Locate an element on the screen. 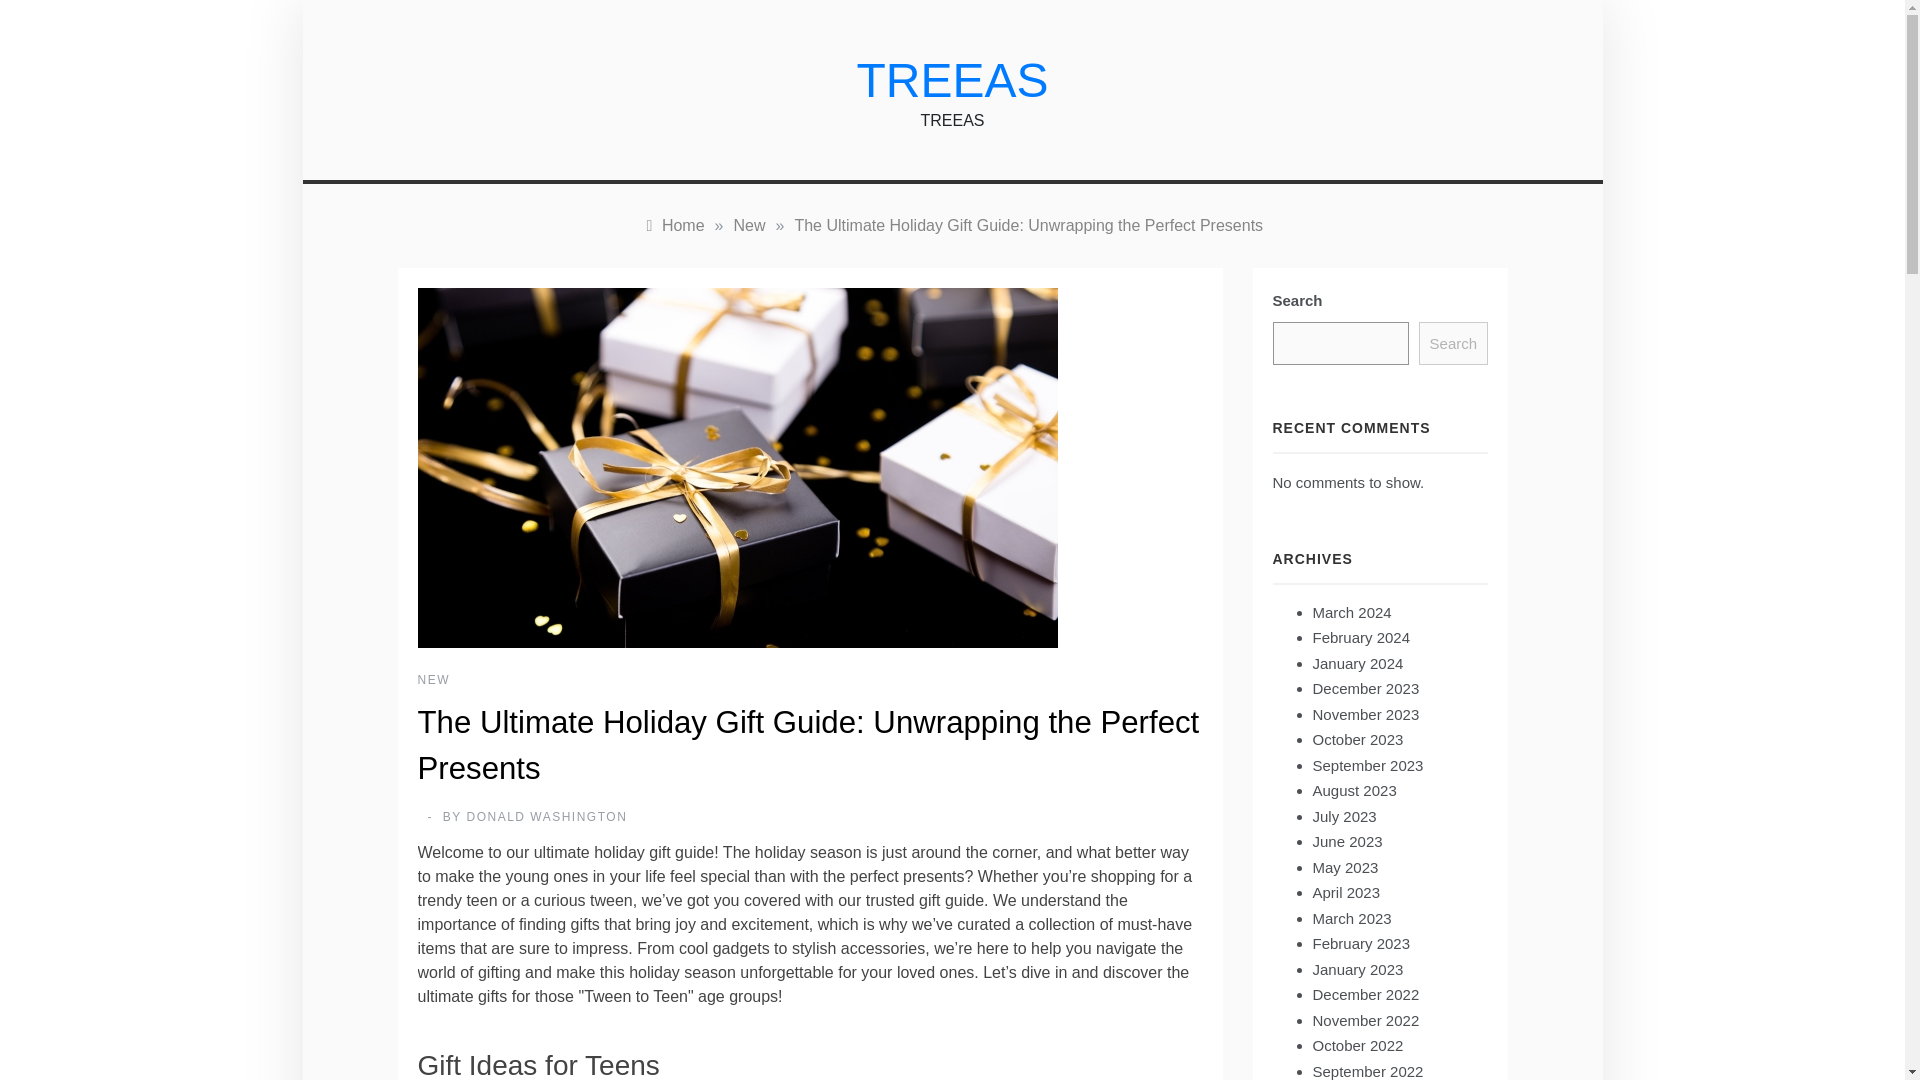  October 2022 is located at coordinates (1357, 1045).